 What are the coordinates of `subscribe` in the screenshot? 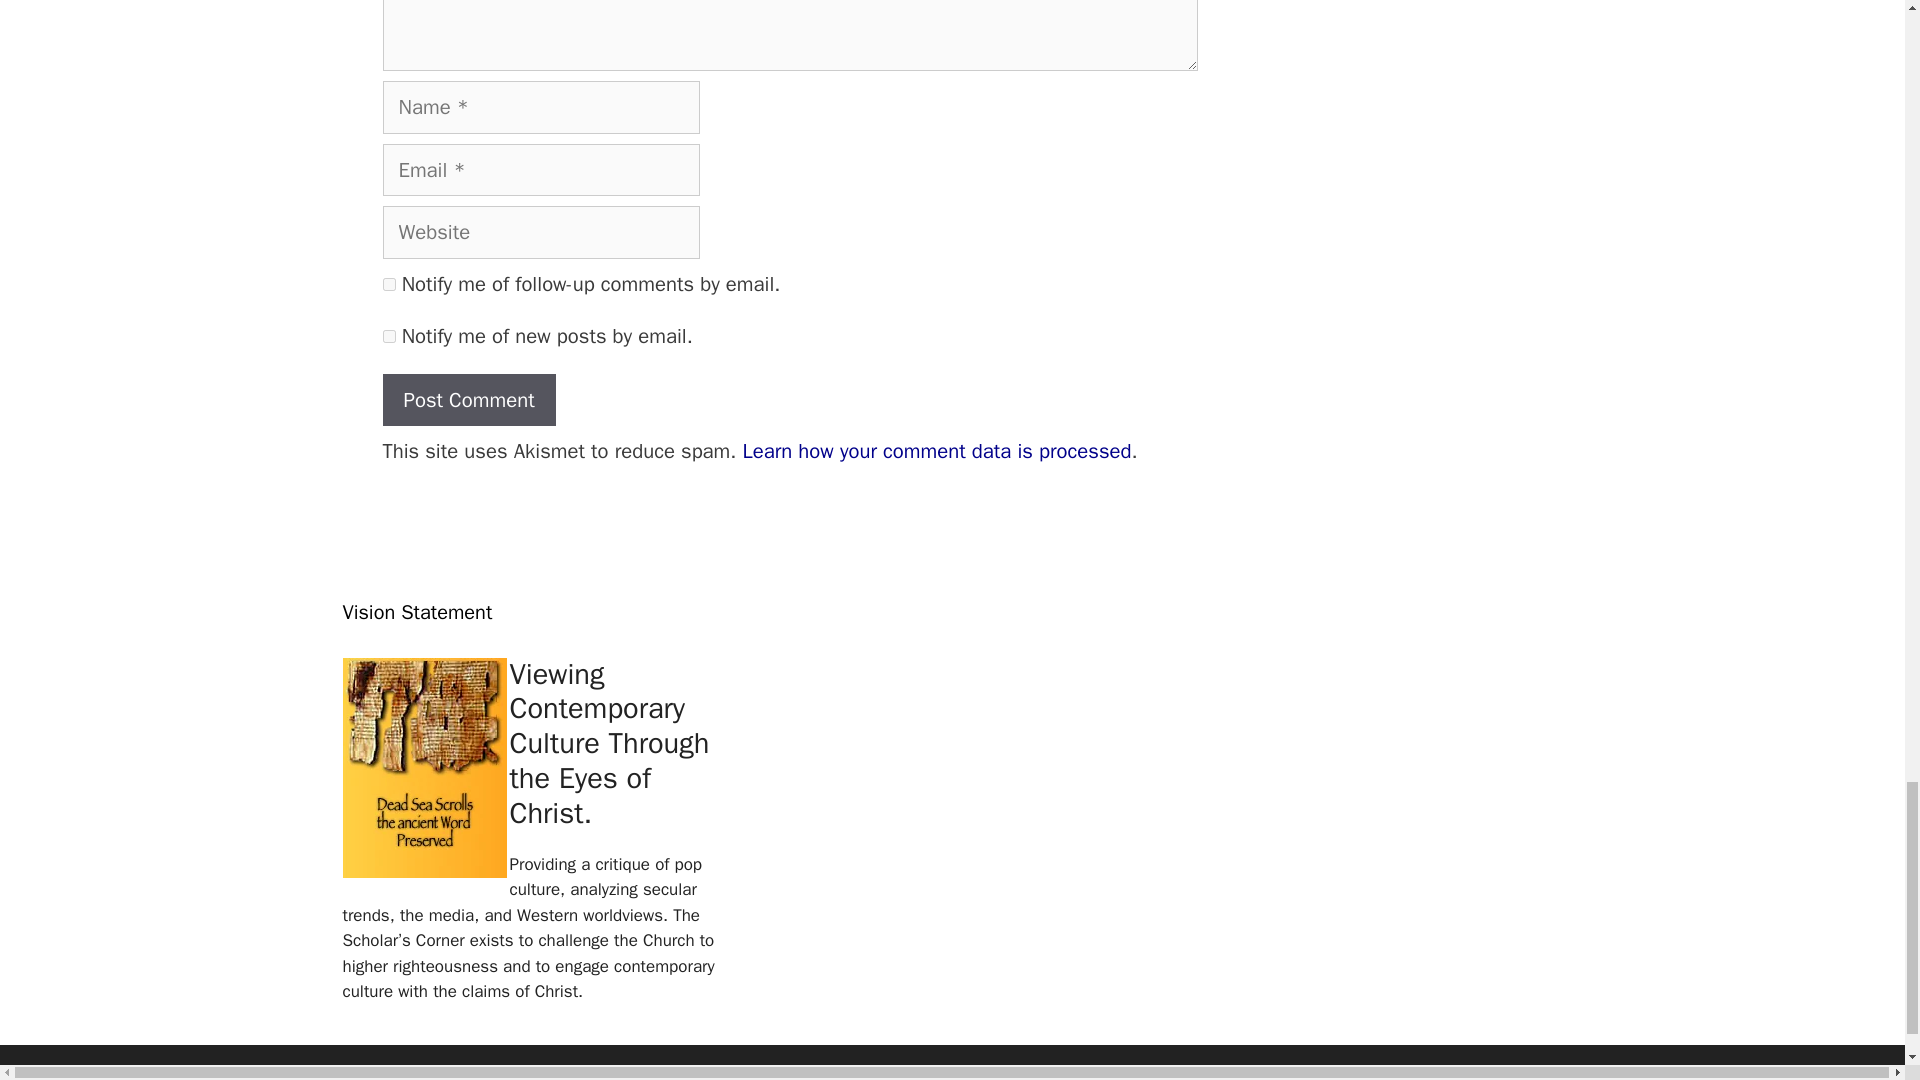 It's located at (388, 284).